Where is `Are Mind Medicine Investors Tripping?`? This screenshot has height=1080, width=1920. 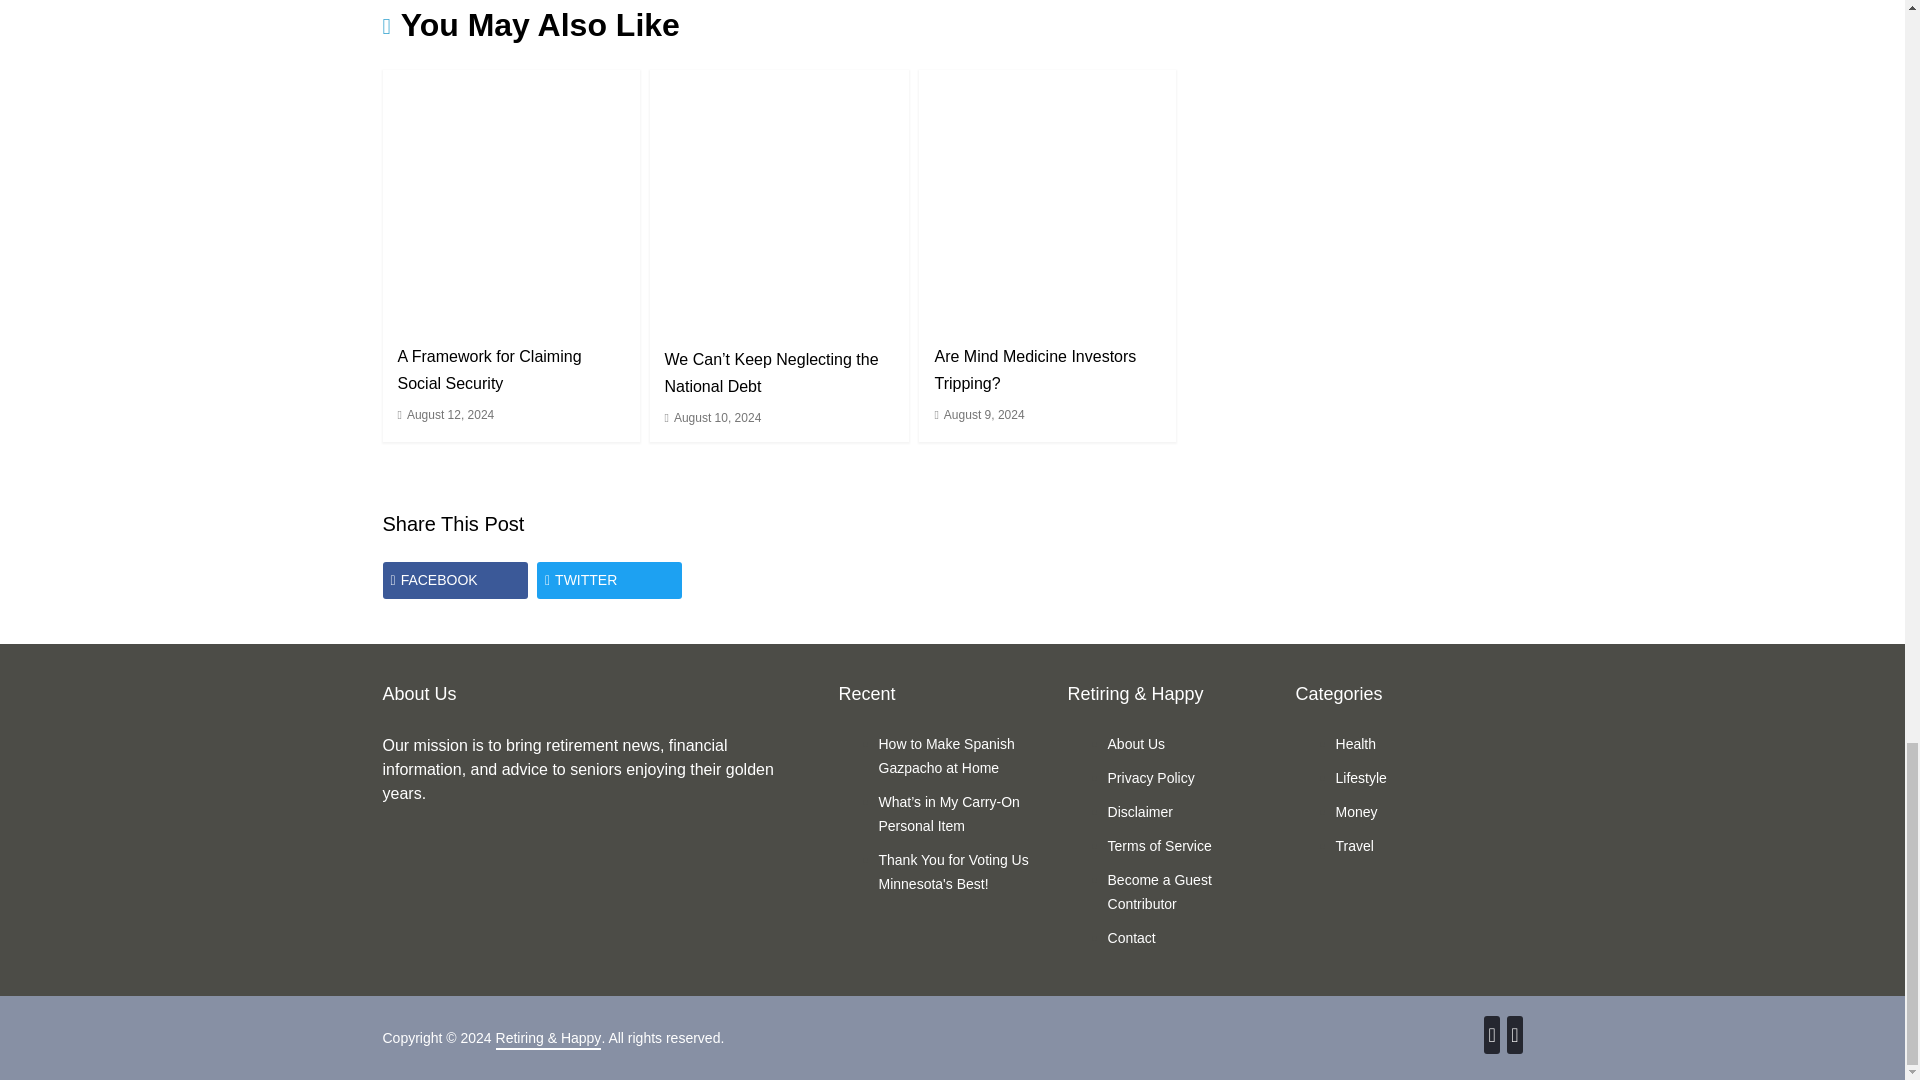
Are Mind Medicine Investors Tripping? is located at coordinates (1047, 198).